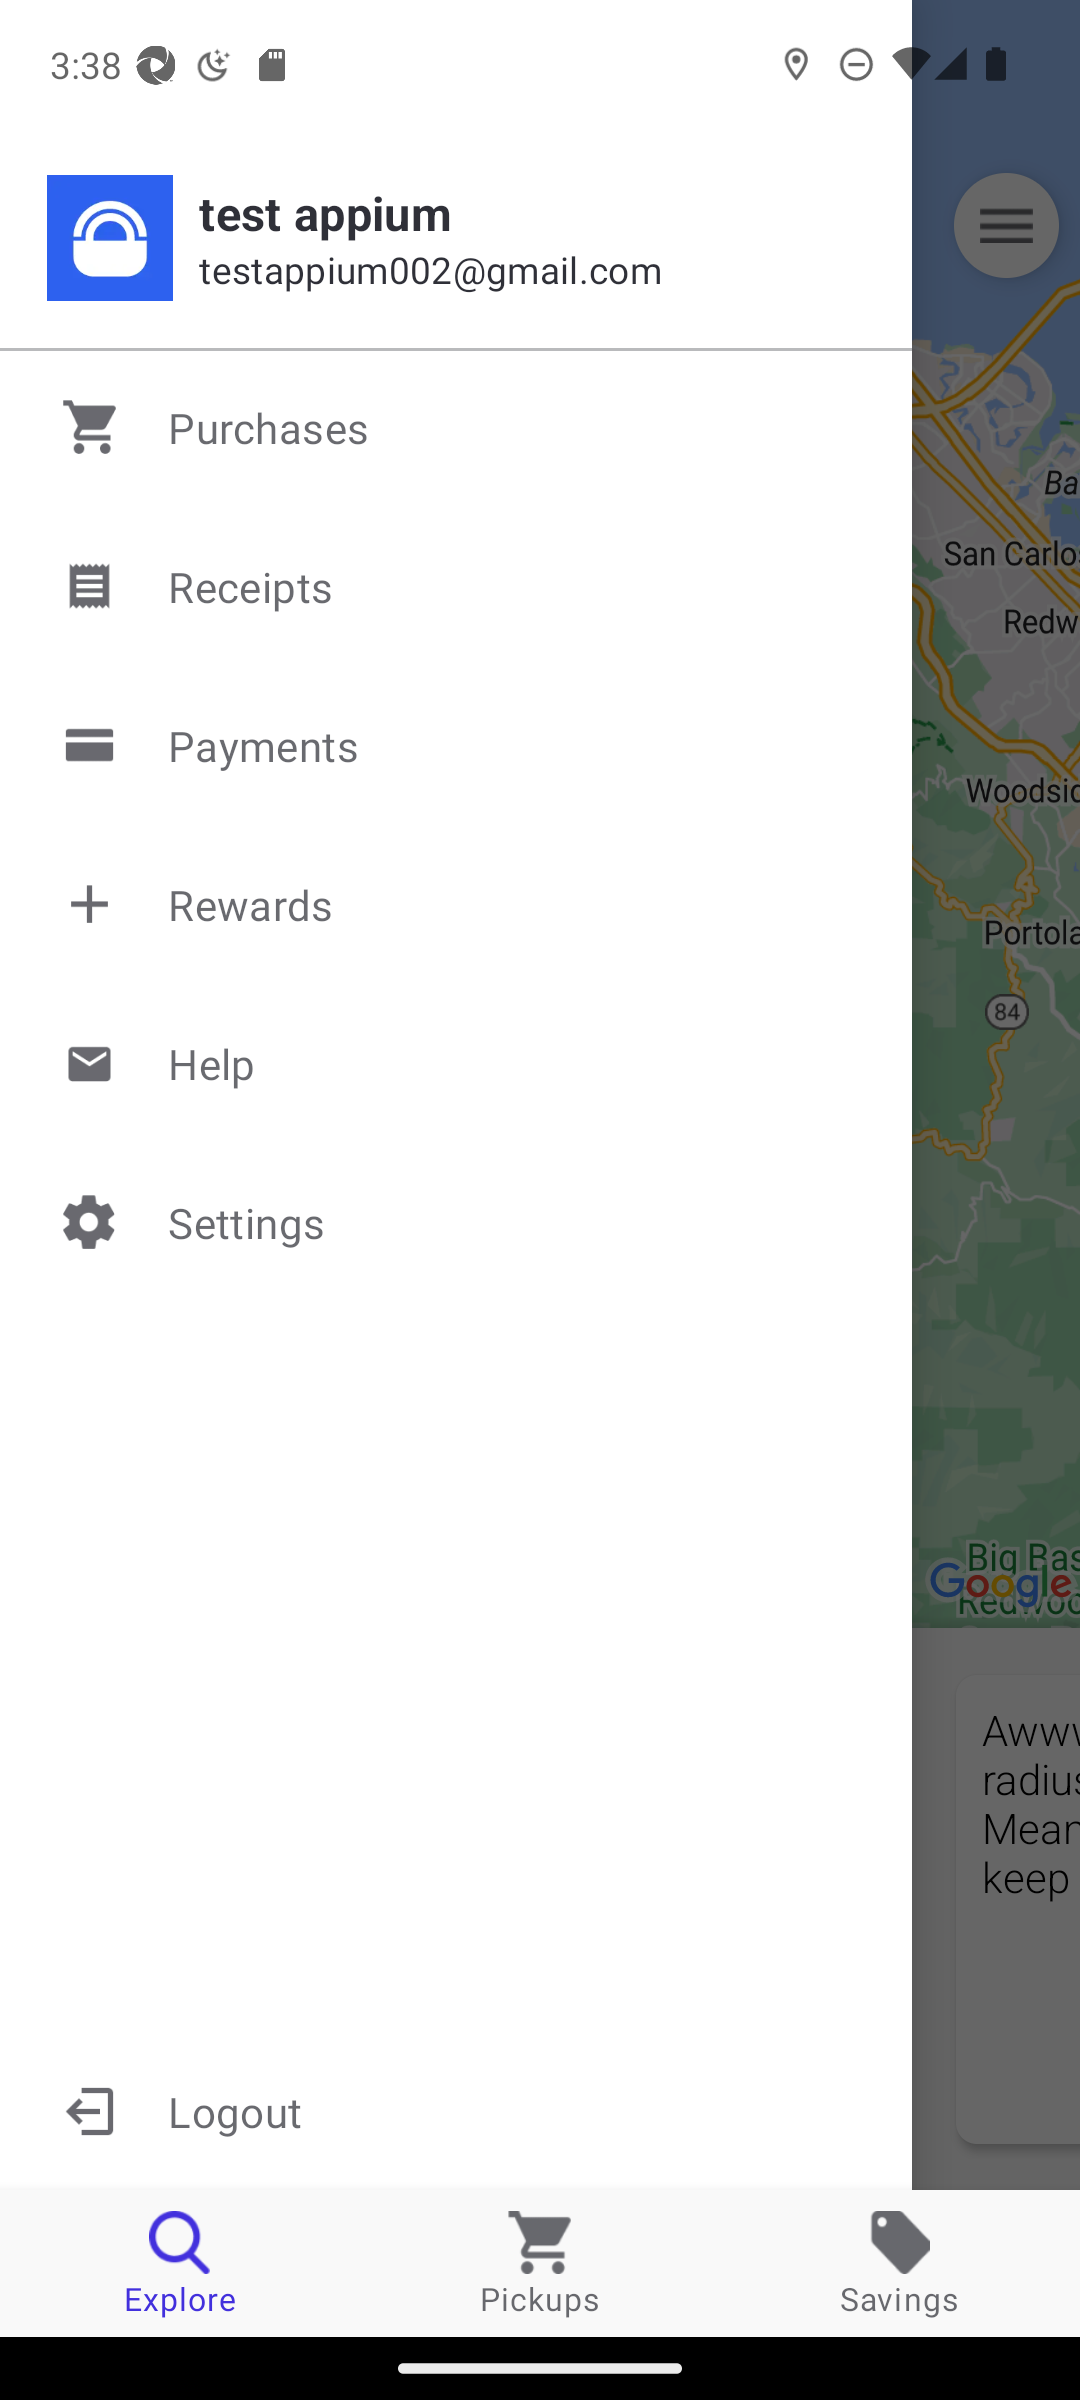  What do you see at coordinates (458, 427) in the screenshot?
I see `Purchases` at bounding box center [458, 427].